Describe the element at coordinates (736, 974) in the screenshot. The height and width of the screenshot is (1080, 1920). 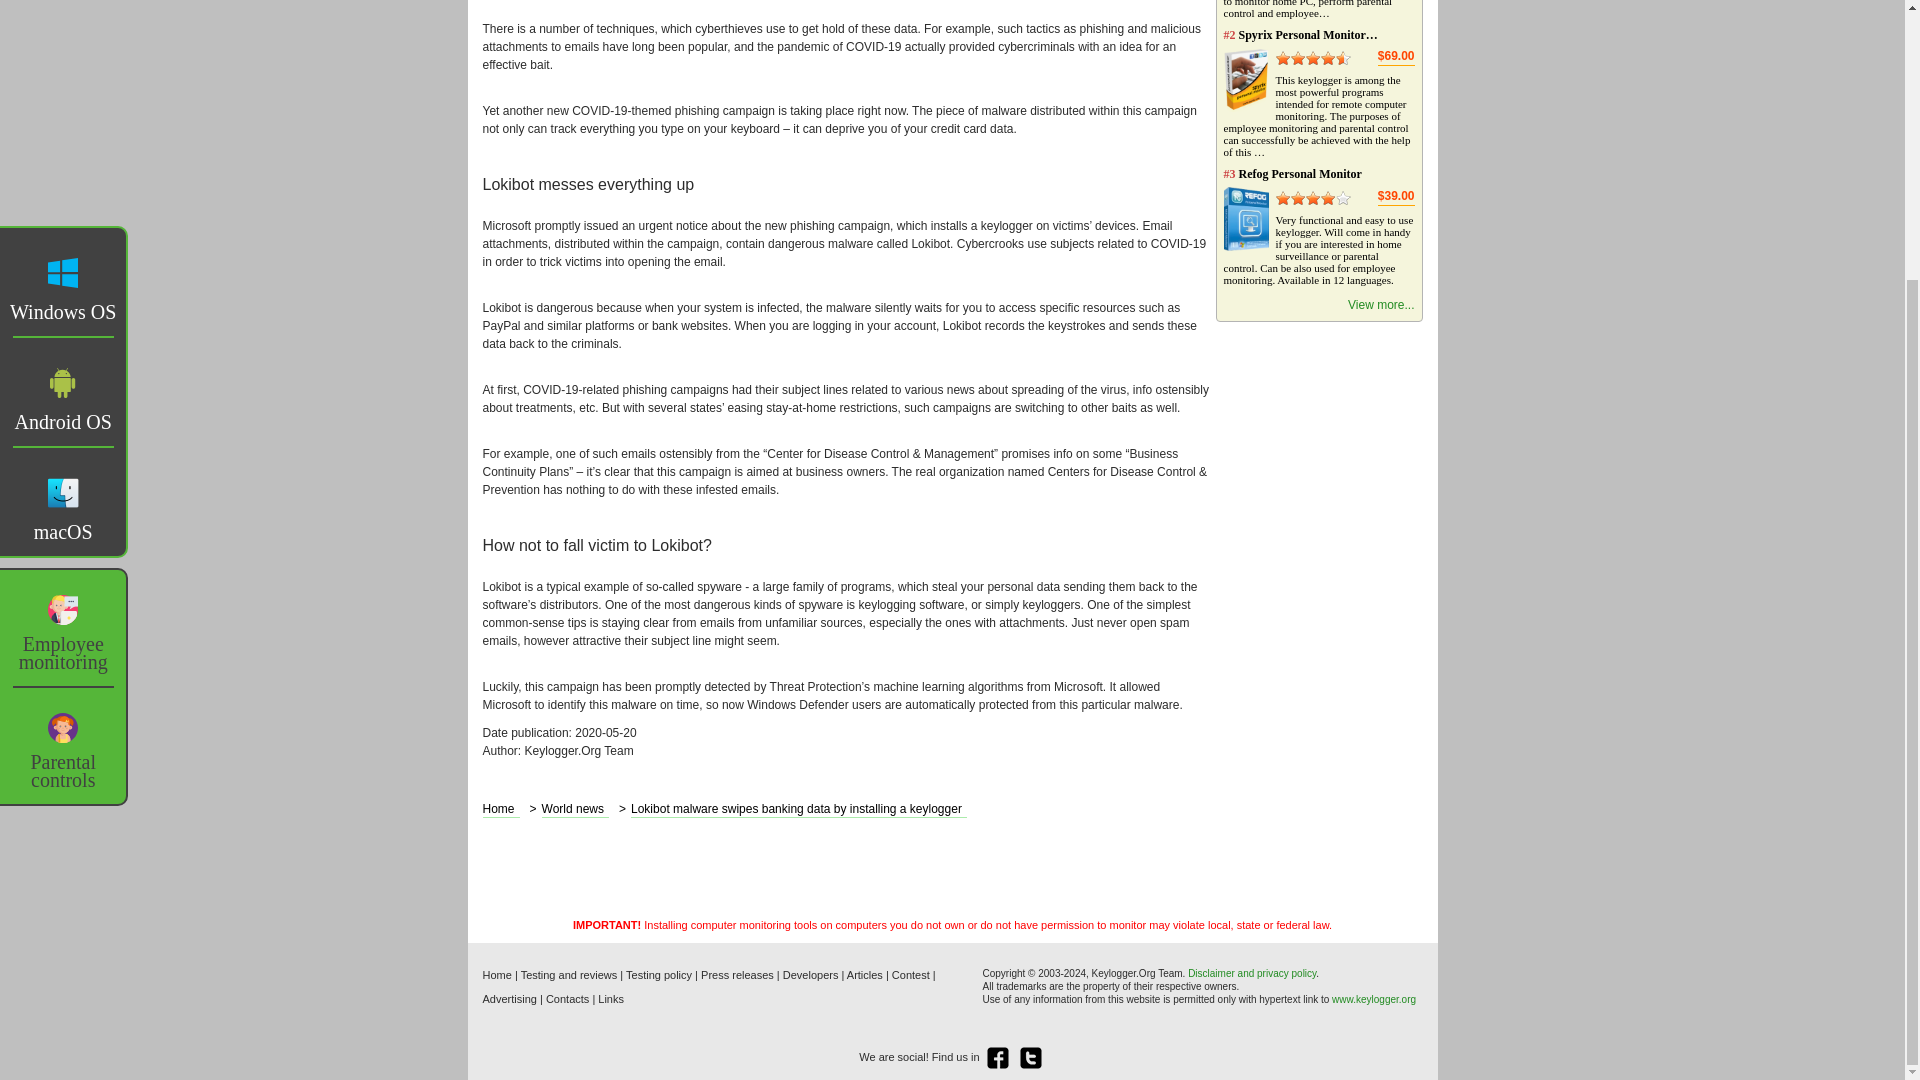
I see `Press releases` at that location.